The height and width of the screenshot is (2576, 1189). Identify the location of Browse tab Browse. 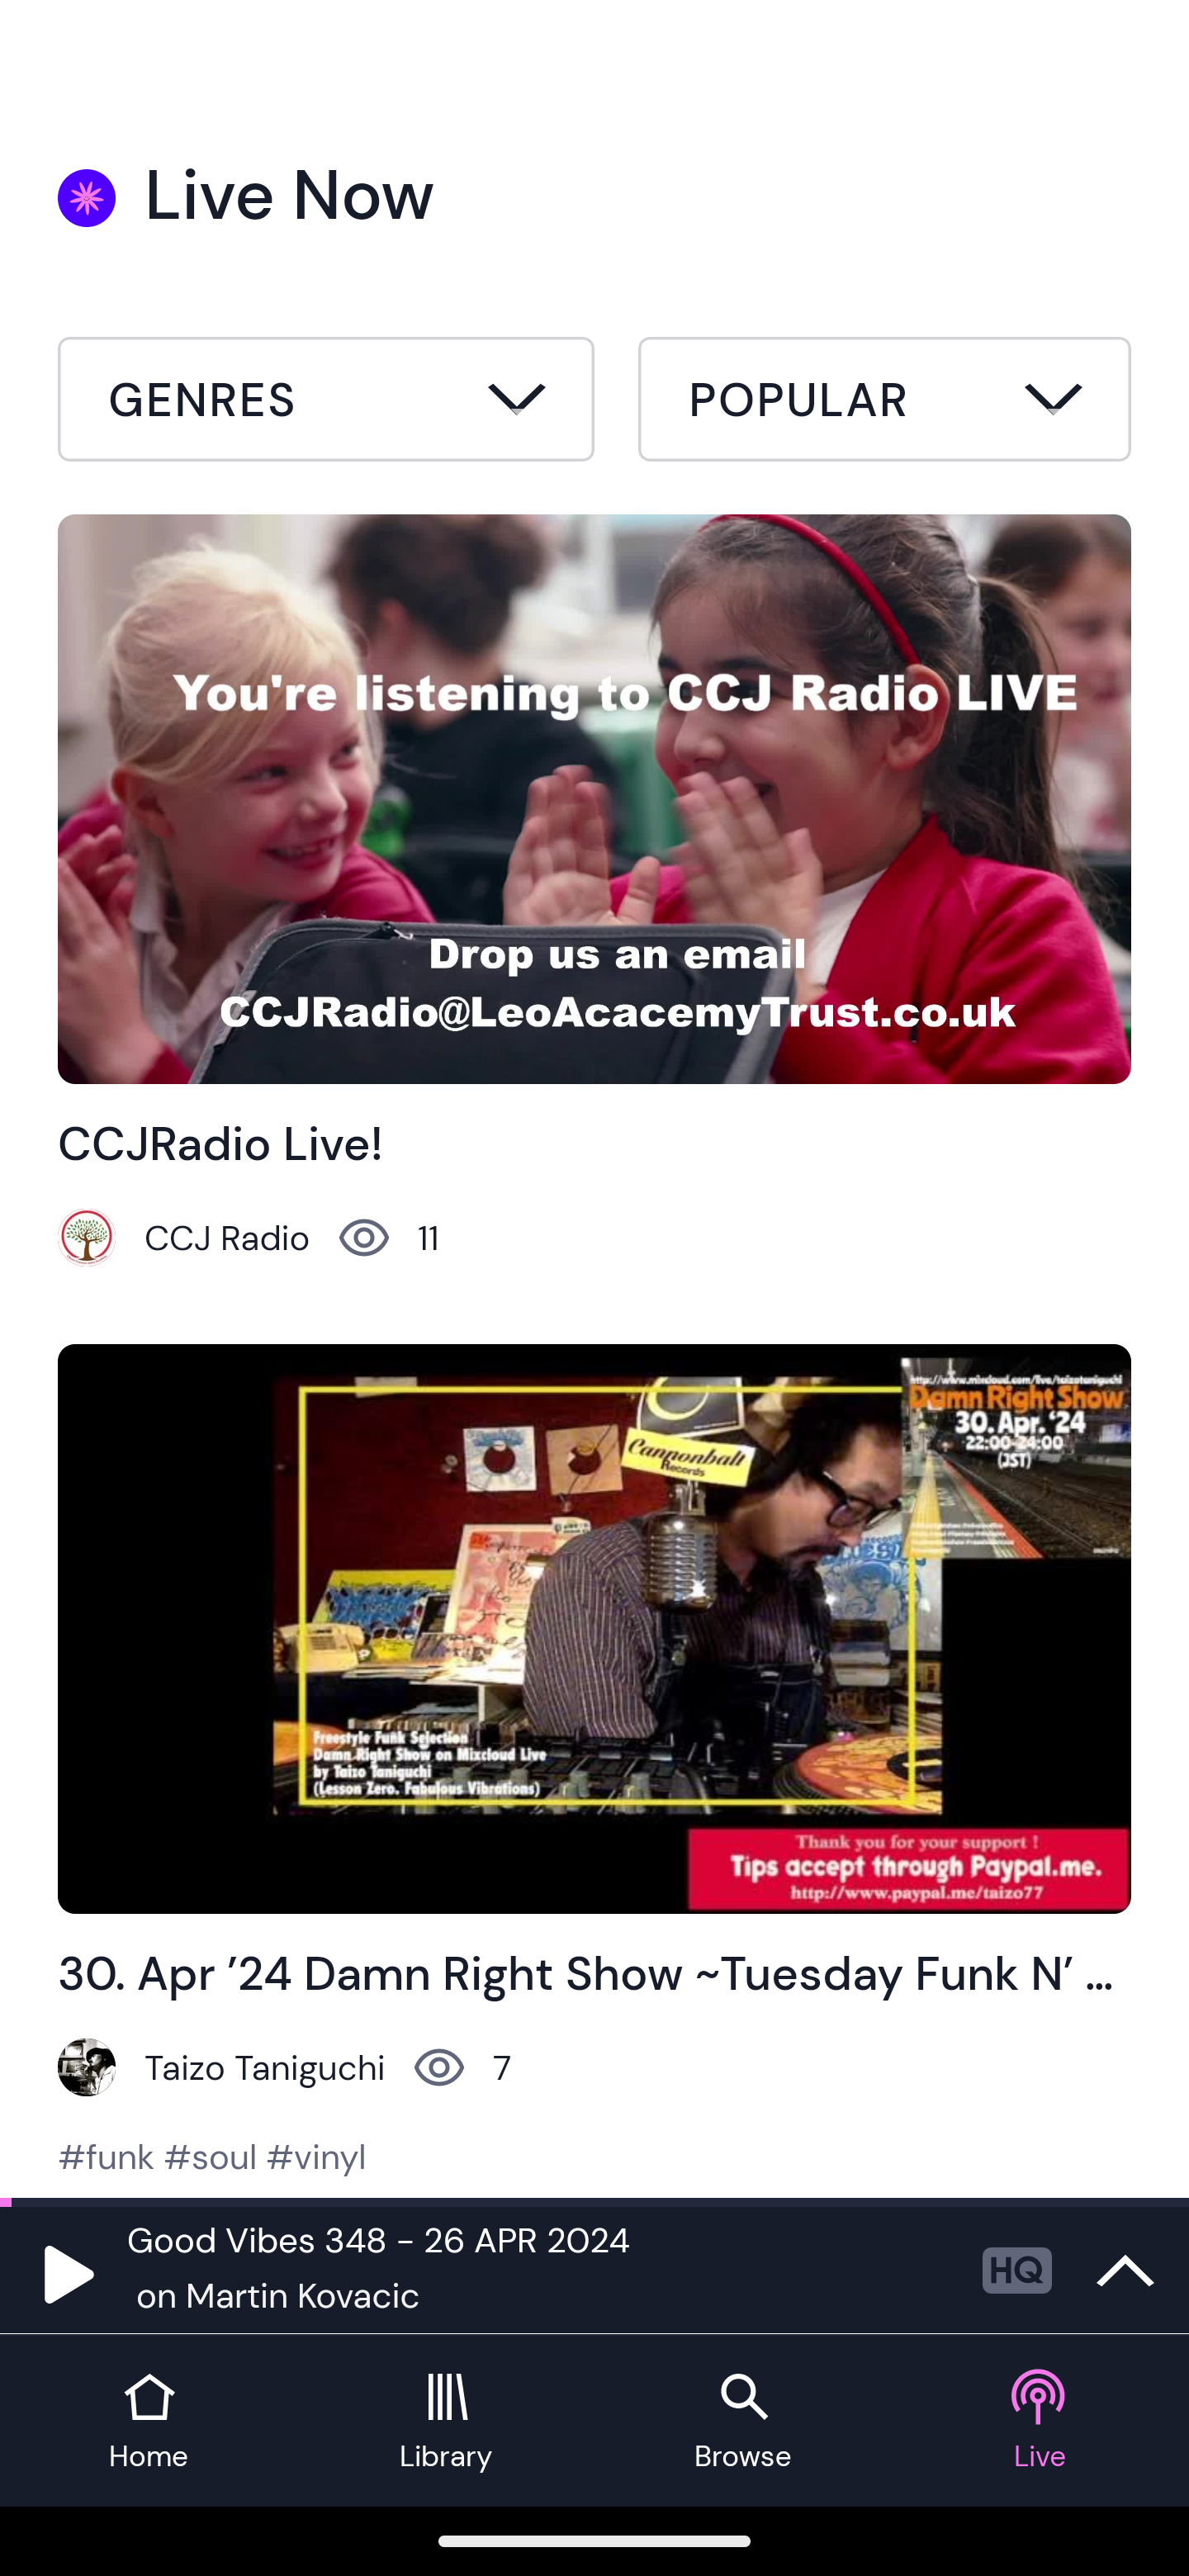
(743, 2421).